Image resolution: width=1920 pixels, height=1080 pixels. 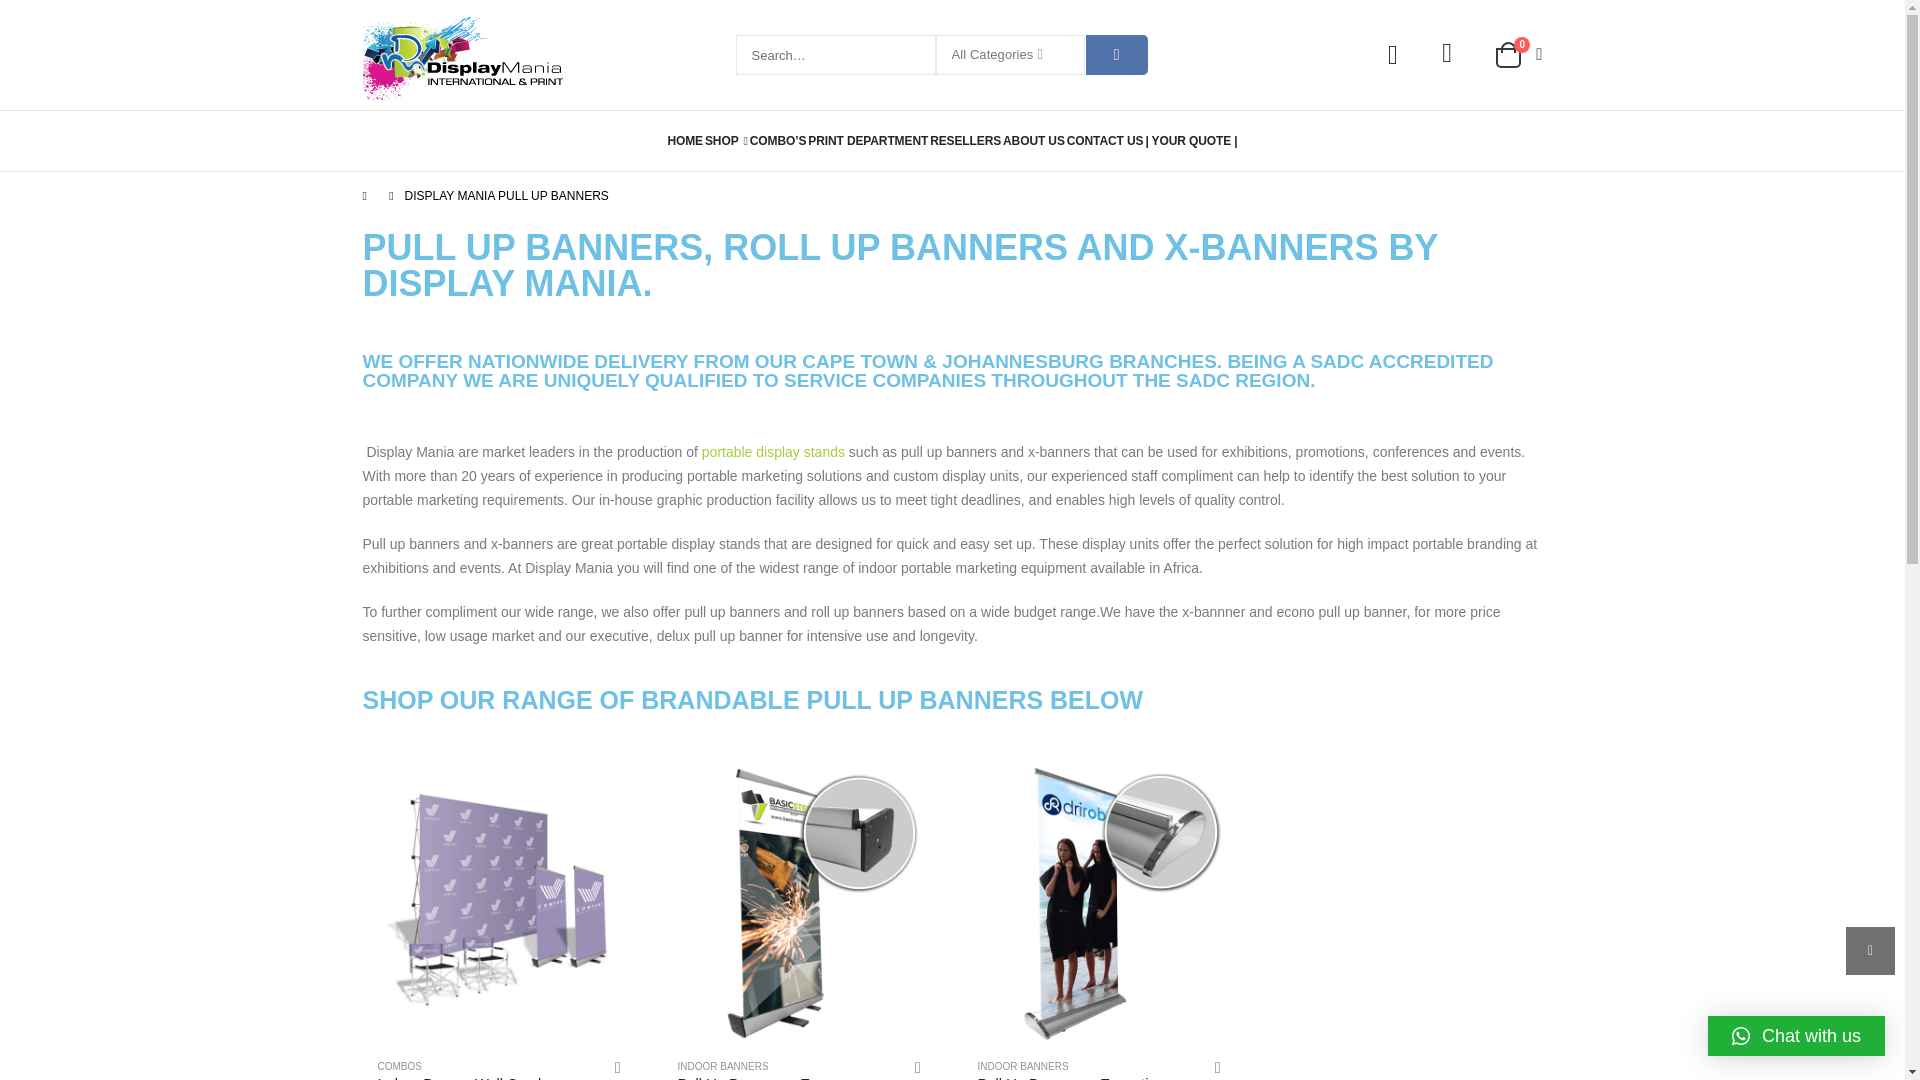 What do you see at coordinates (1448, 54) in the screenshot?
I see `Wishlist` at bounding box center [1448, 54].